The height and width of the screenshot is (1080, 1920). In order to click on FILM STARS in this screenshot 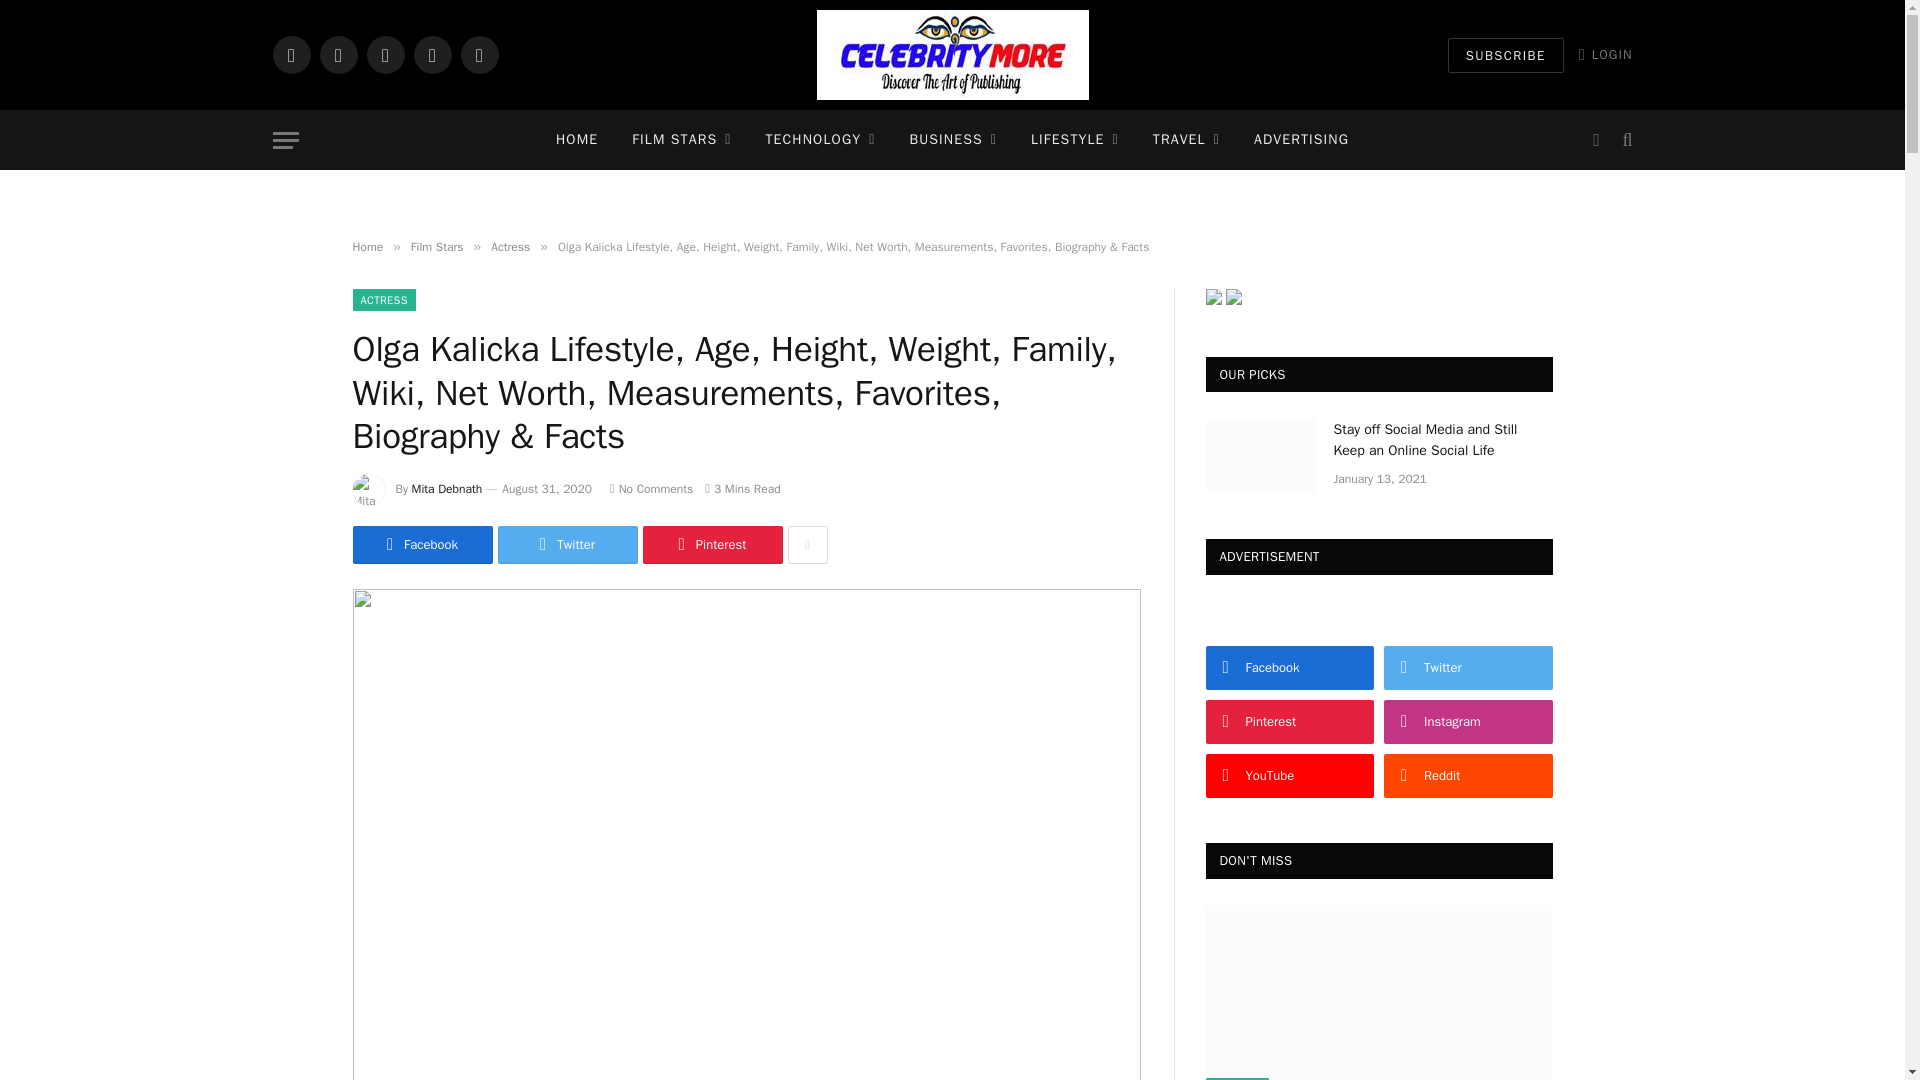, I will do `click(681, 140)`.